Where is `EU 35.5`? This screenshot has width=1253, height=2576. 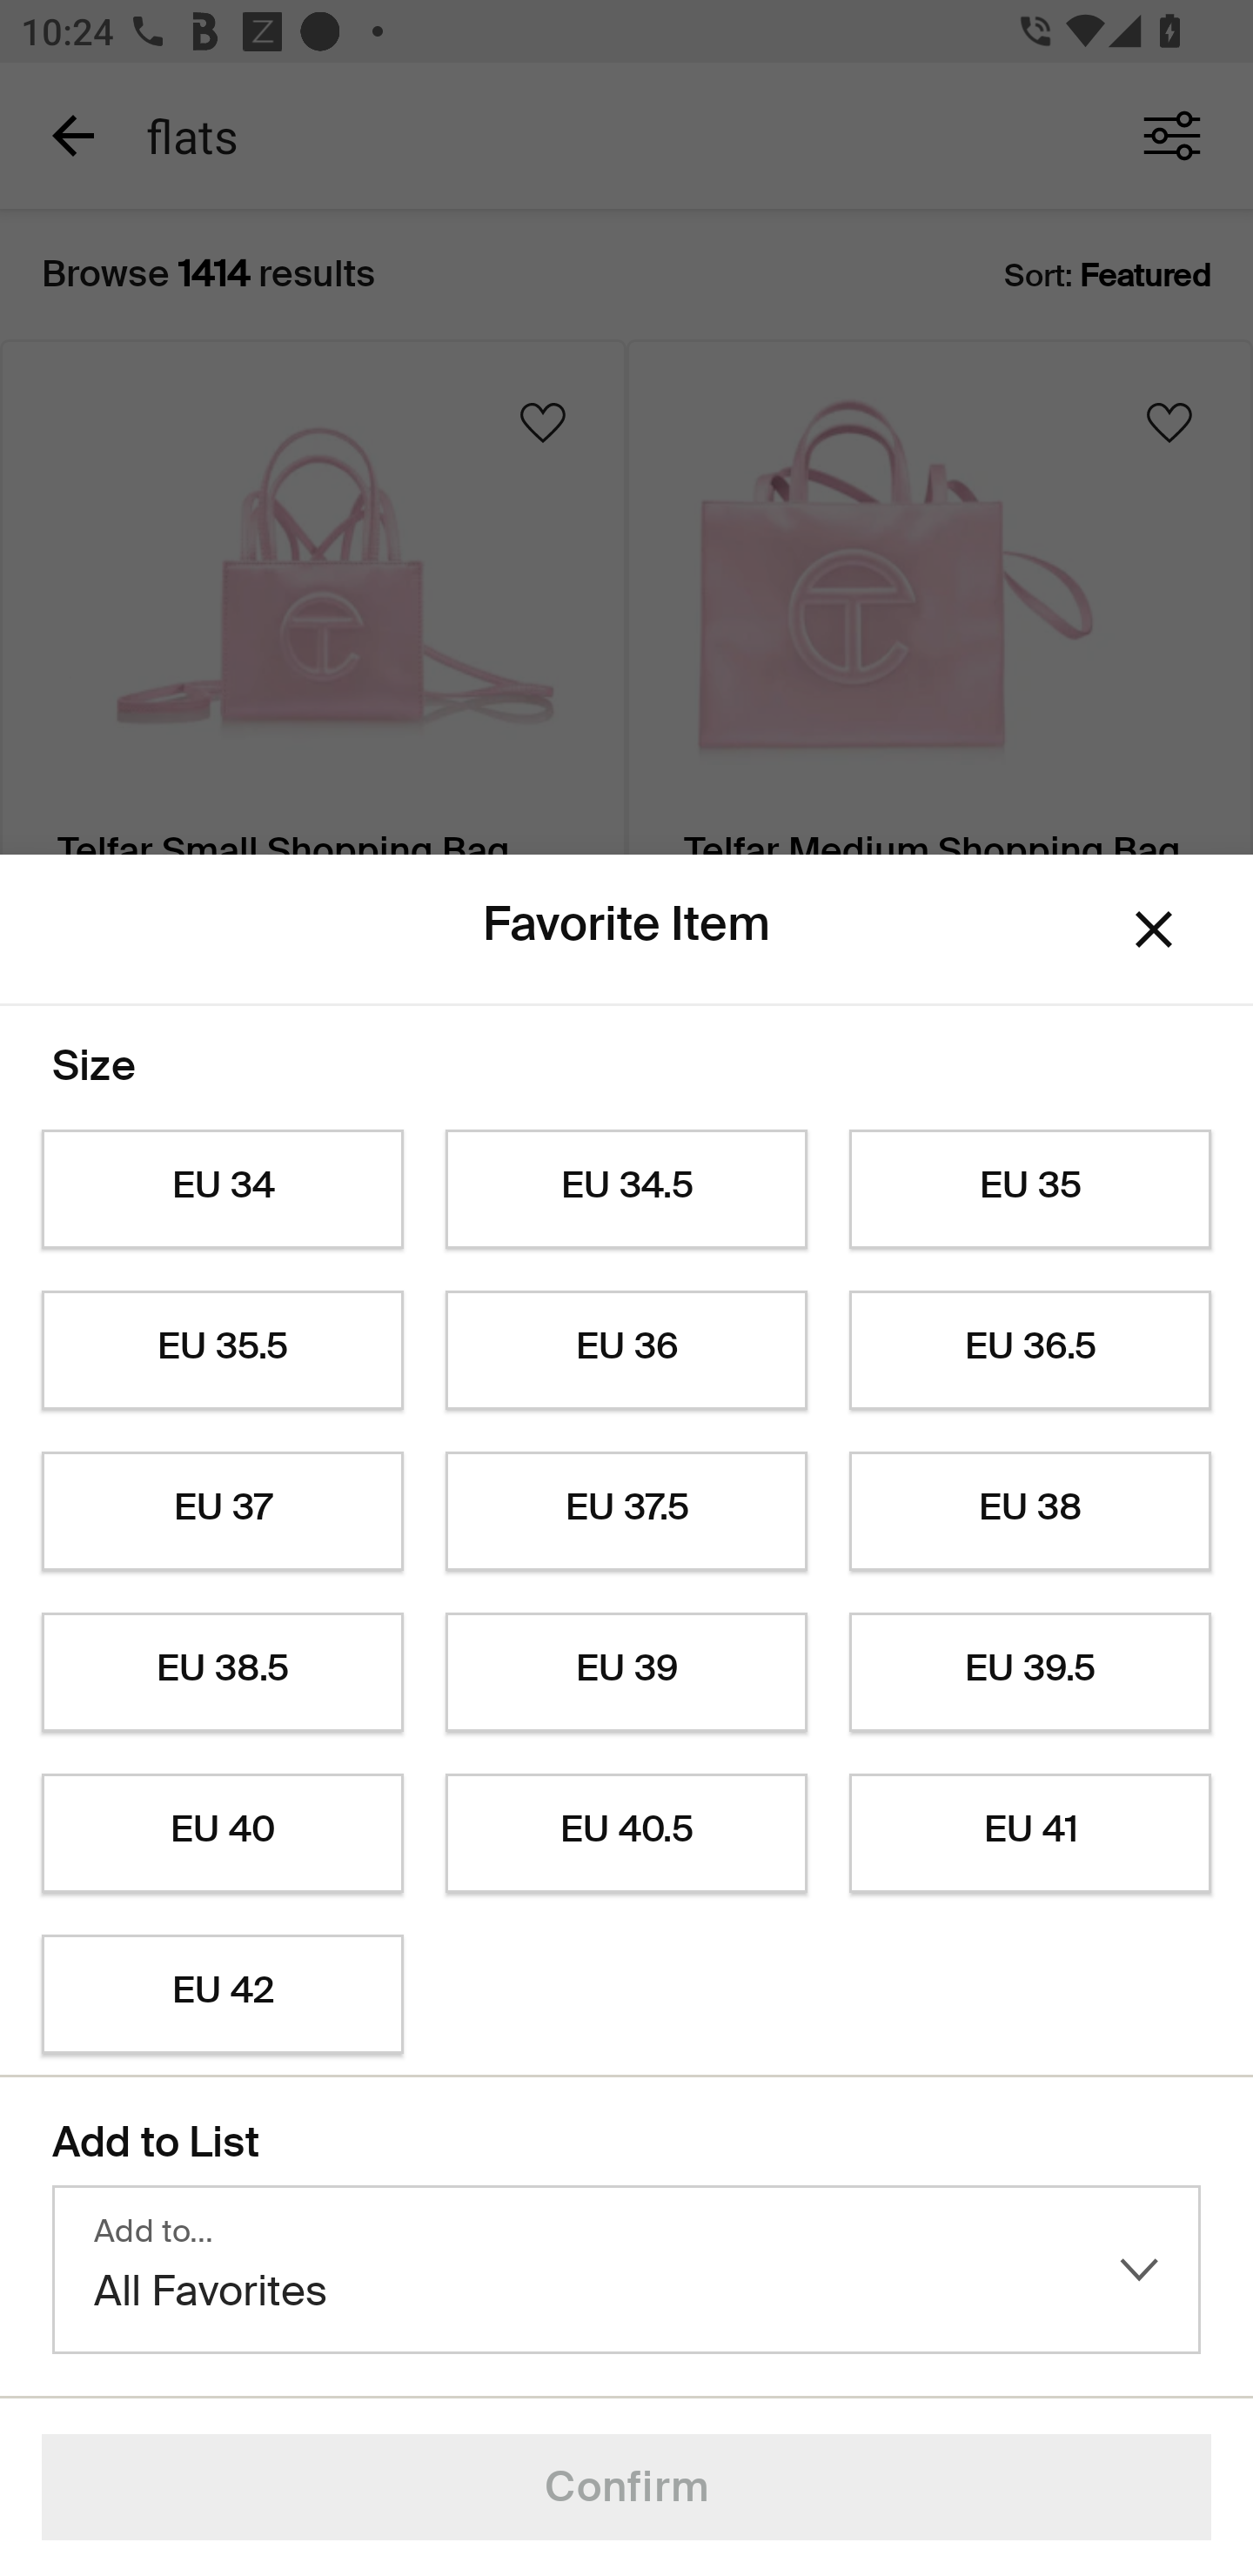
EU 35.5 is located at coordinates (222, 1351).